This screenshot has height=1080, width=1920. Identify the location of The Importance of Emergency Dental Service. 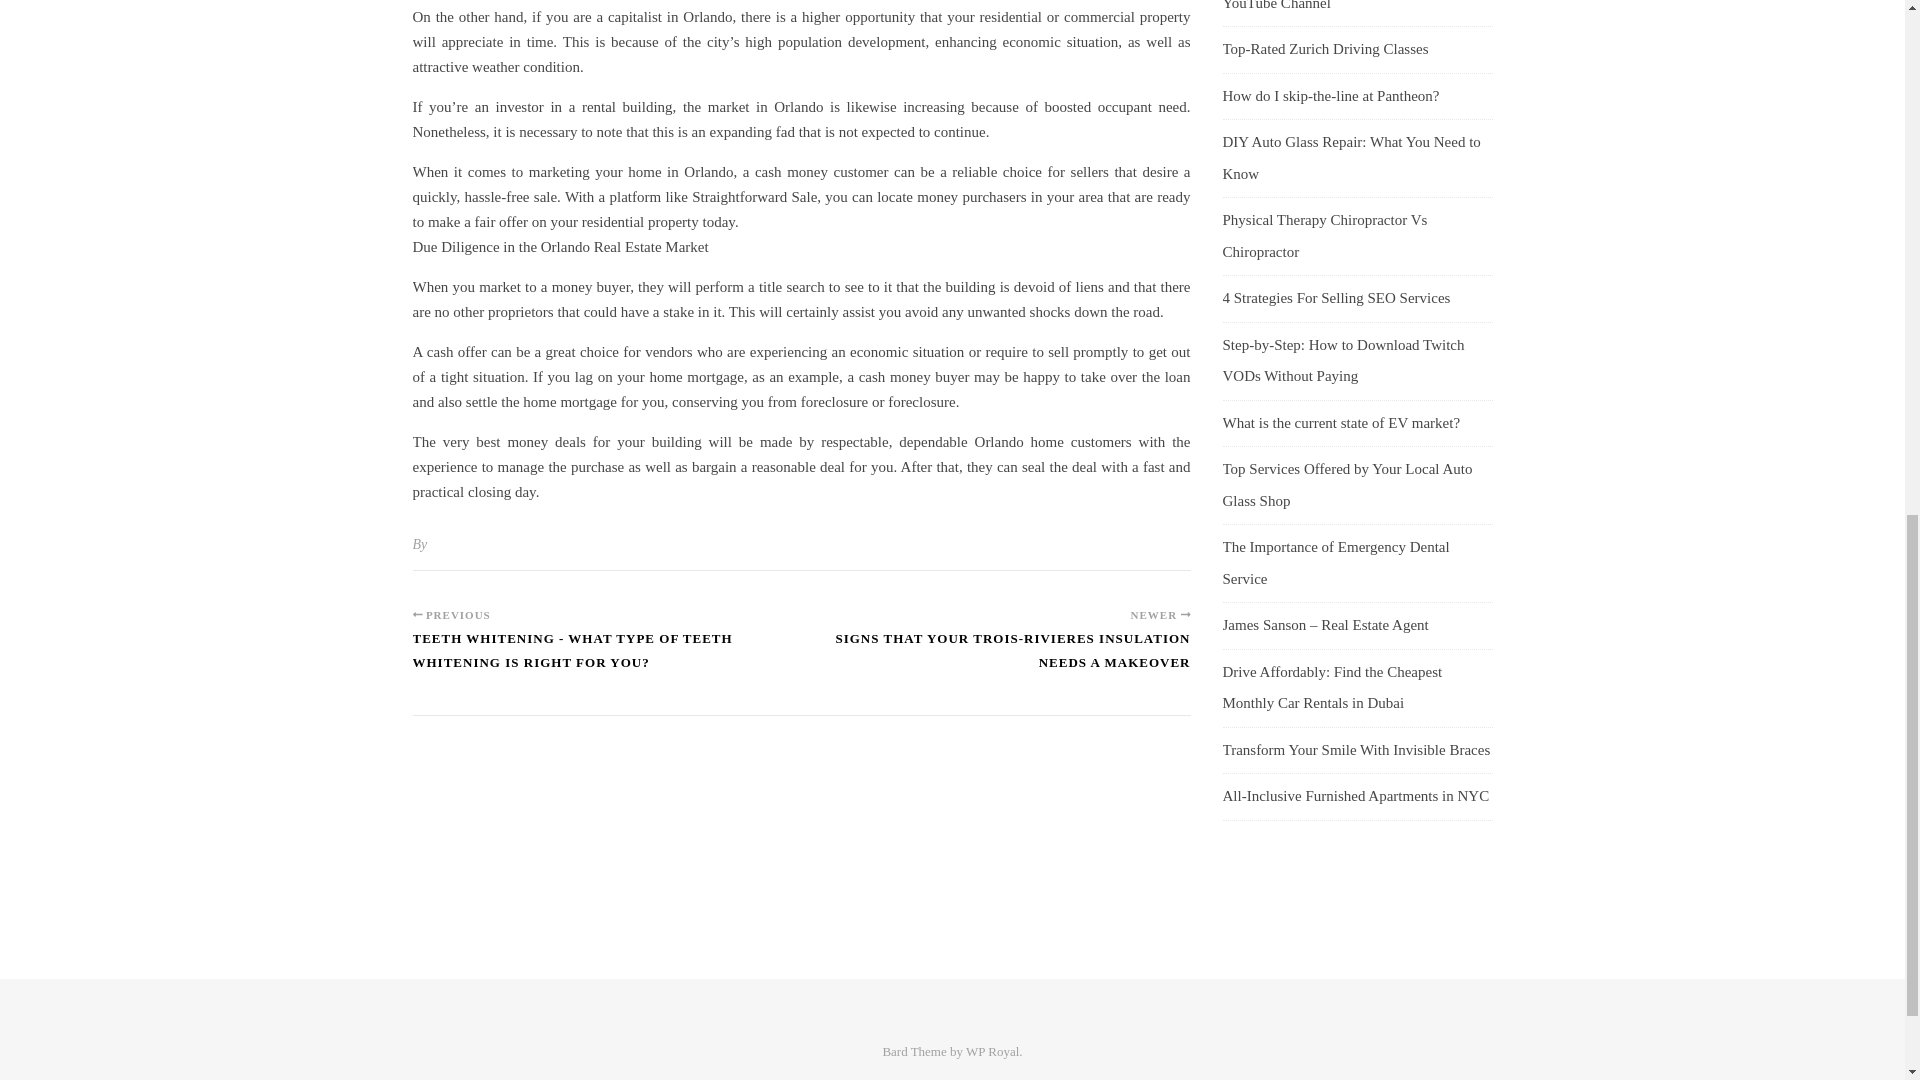
(1335, 562).